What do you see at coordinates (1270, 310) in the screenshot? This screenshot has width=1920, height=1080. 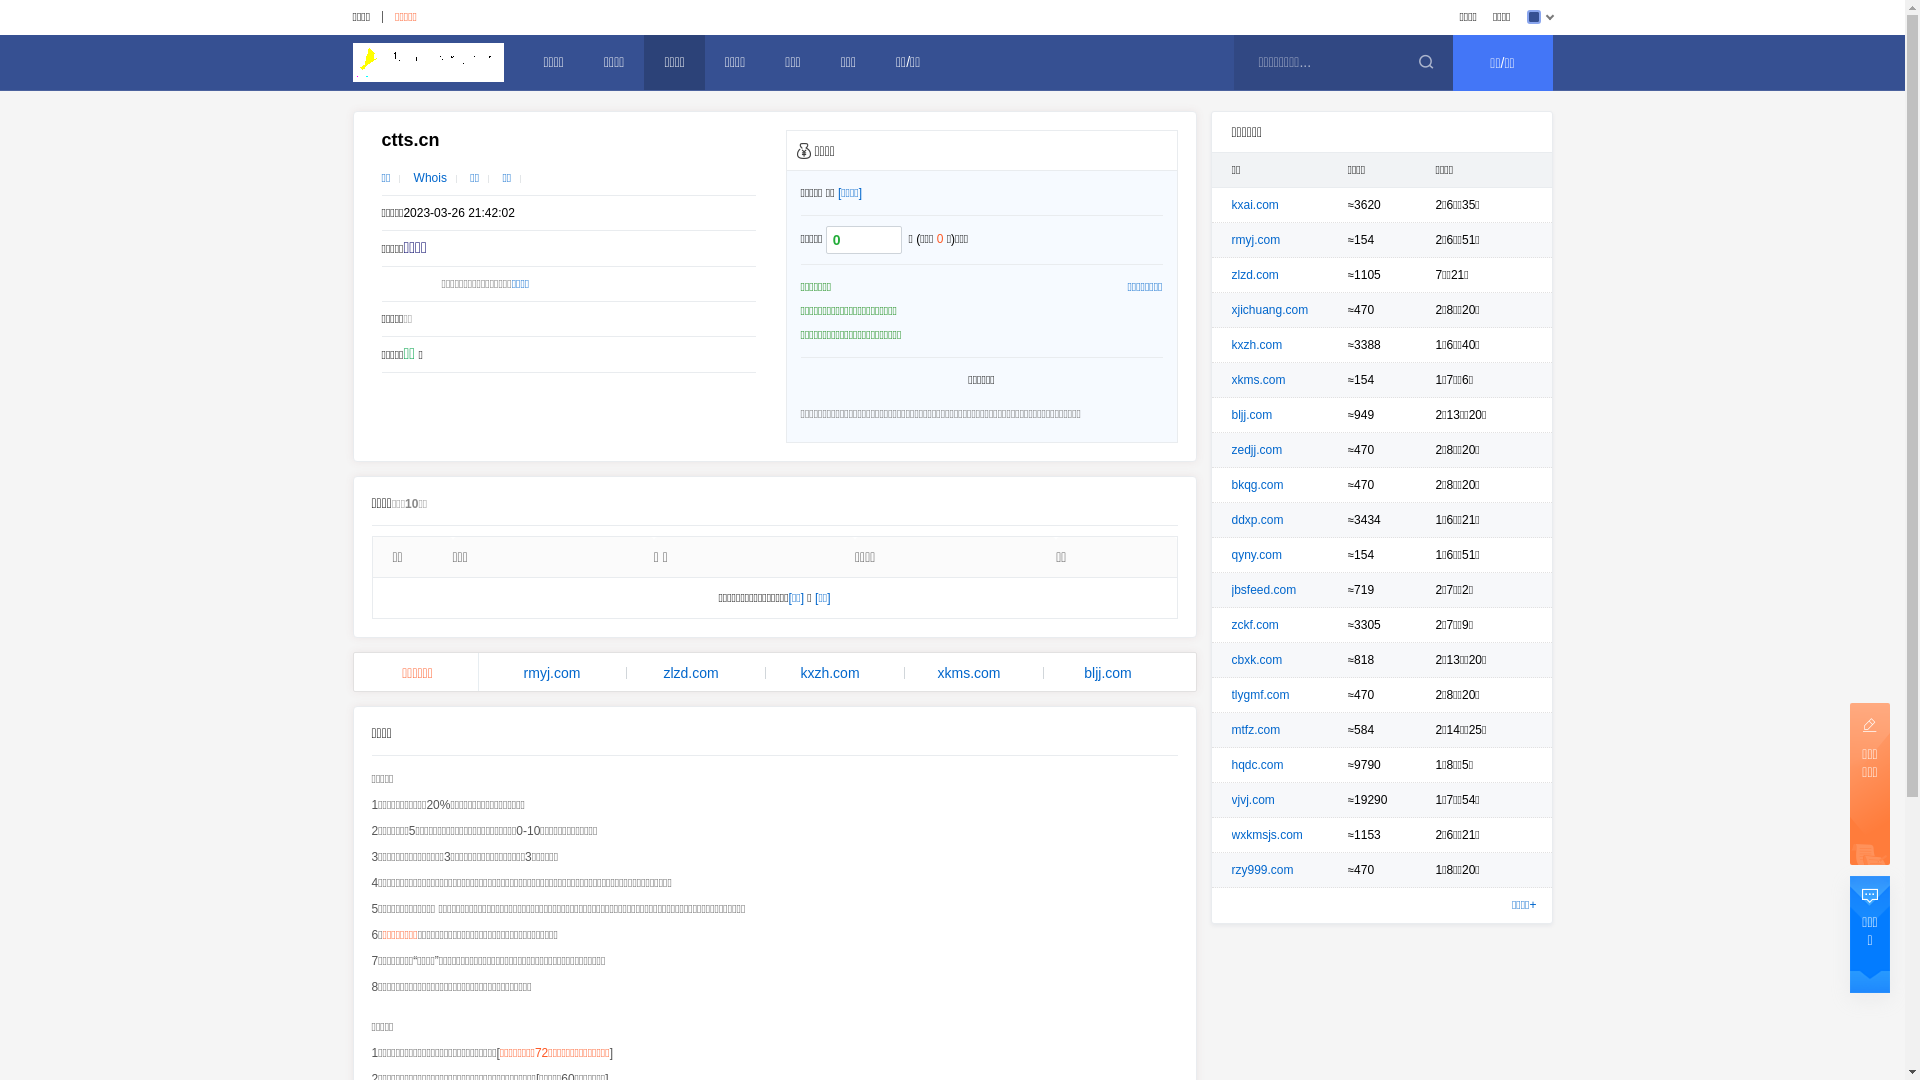 I see `xjichuang.com` at bounding box center [1270, 310].